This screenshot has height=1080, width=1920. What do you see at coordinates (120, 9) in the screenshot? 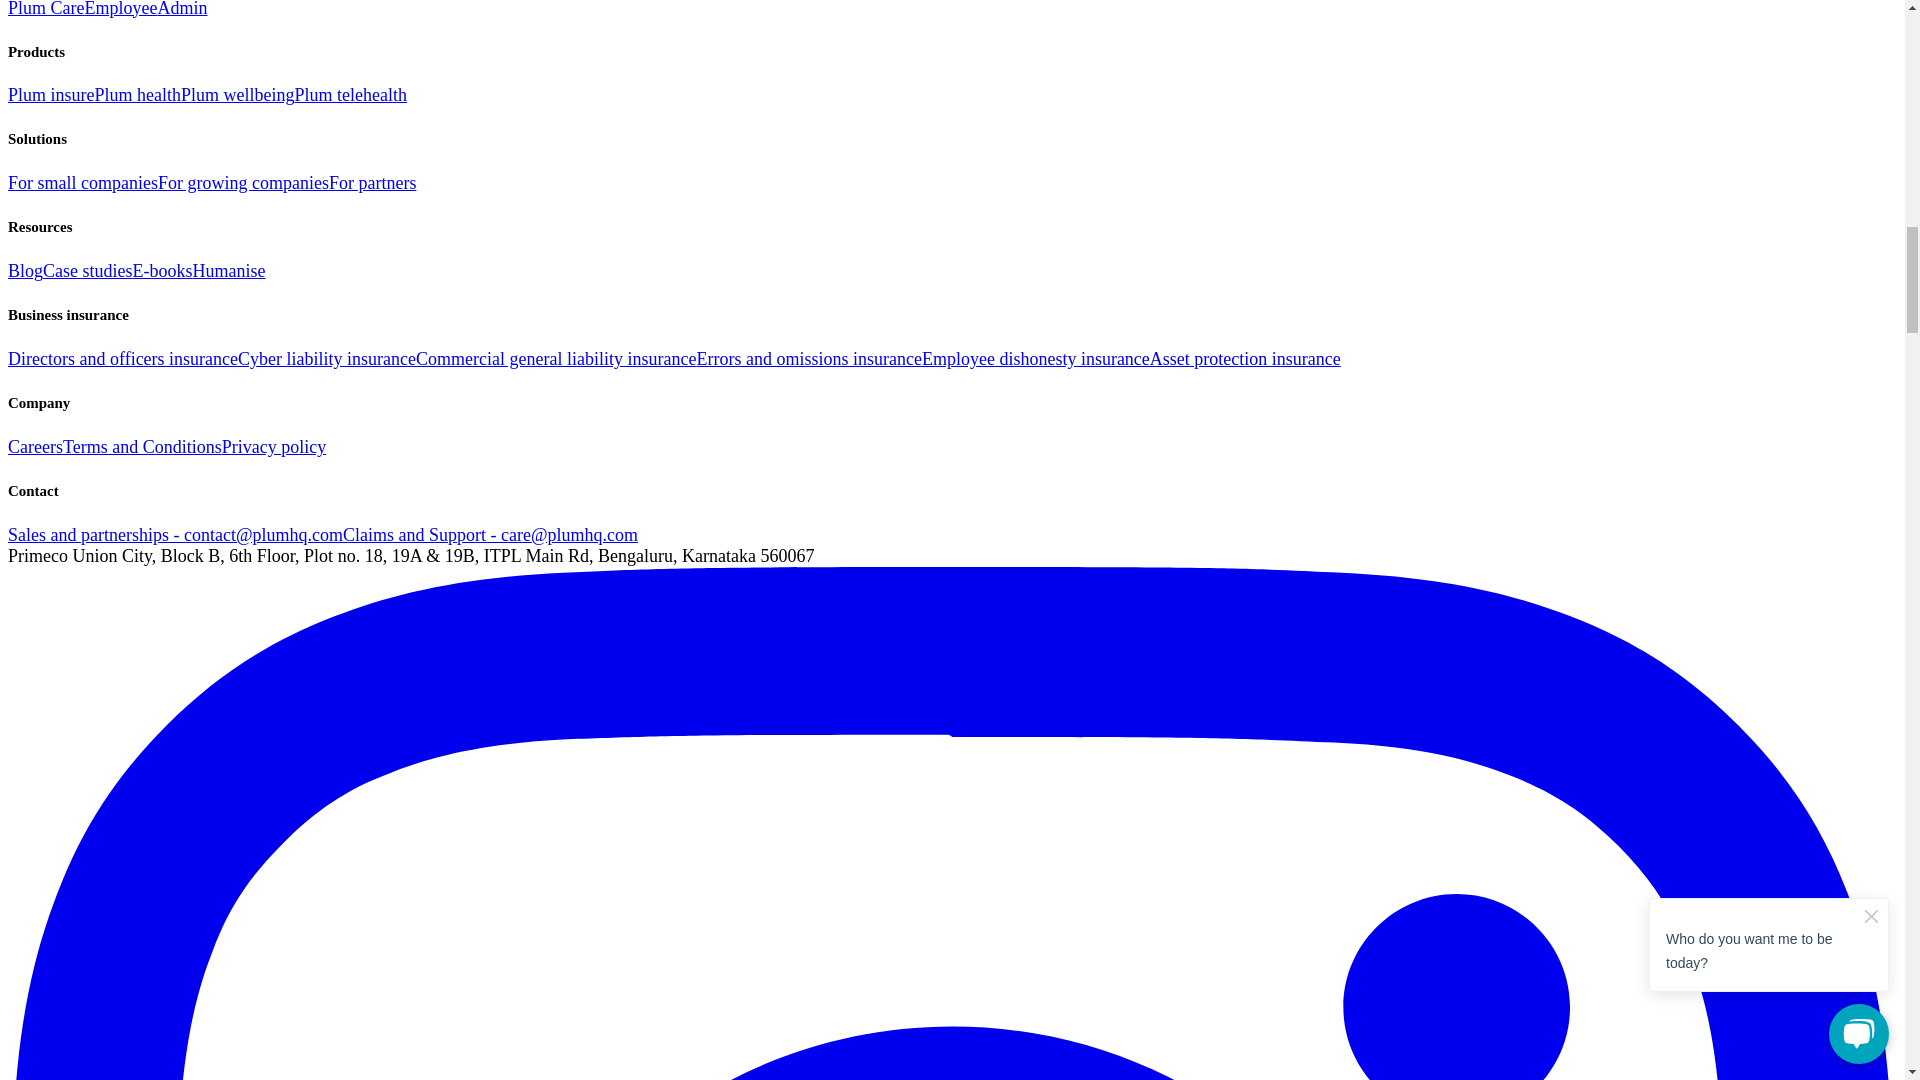
I see `Employee` at bounding box center [120, 9].